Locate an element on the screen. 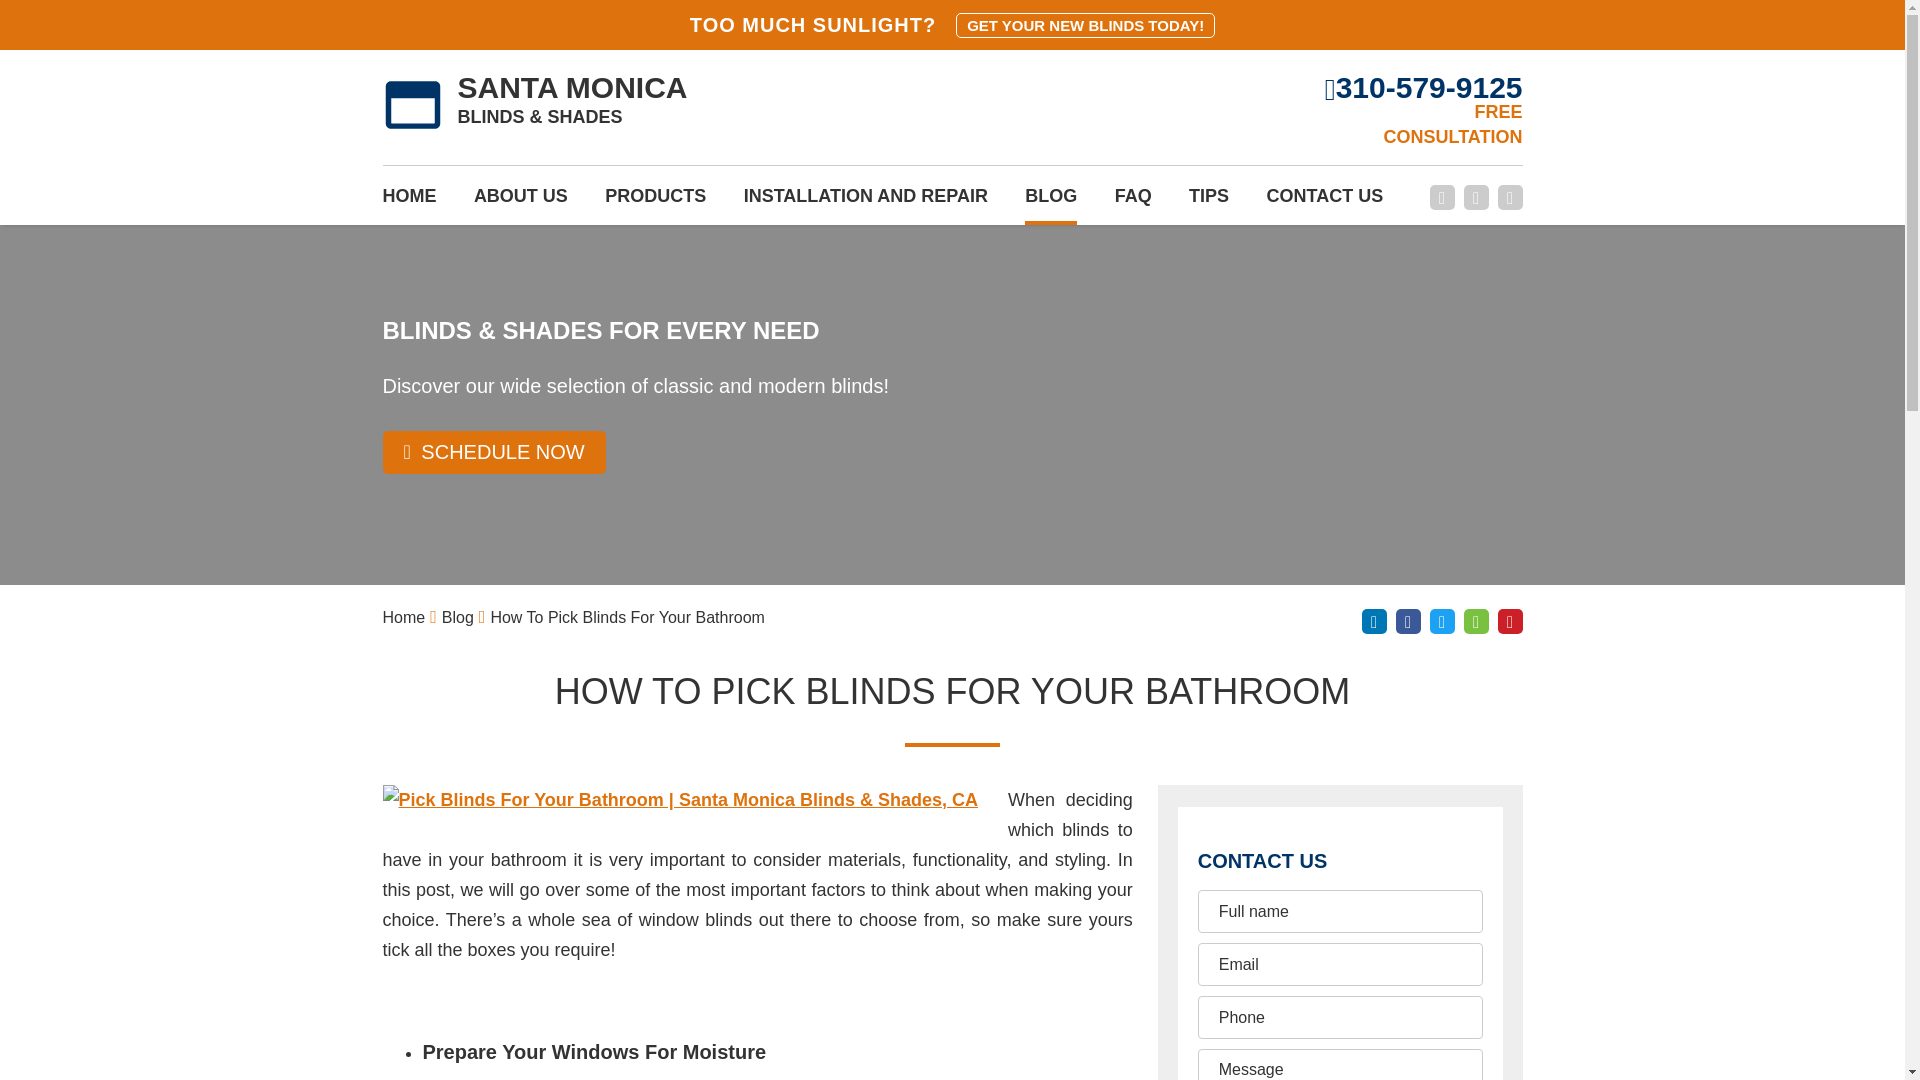 The width and height of the screenshot is (1920, 1080). BLOG is located at coordinates (1051, 202).